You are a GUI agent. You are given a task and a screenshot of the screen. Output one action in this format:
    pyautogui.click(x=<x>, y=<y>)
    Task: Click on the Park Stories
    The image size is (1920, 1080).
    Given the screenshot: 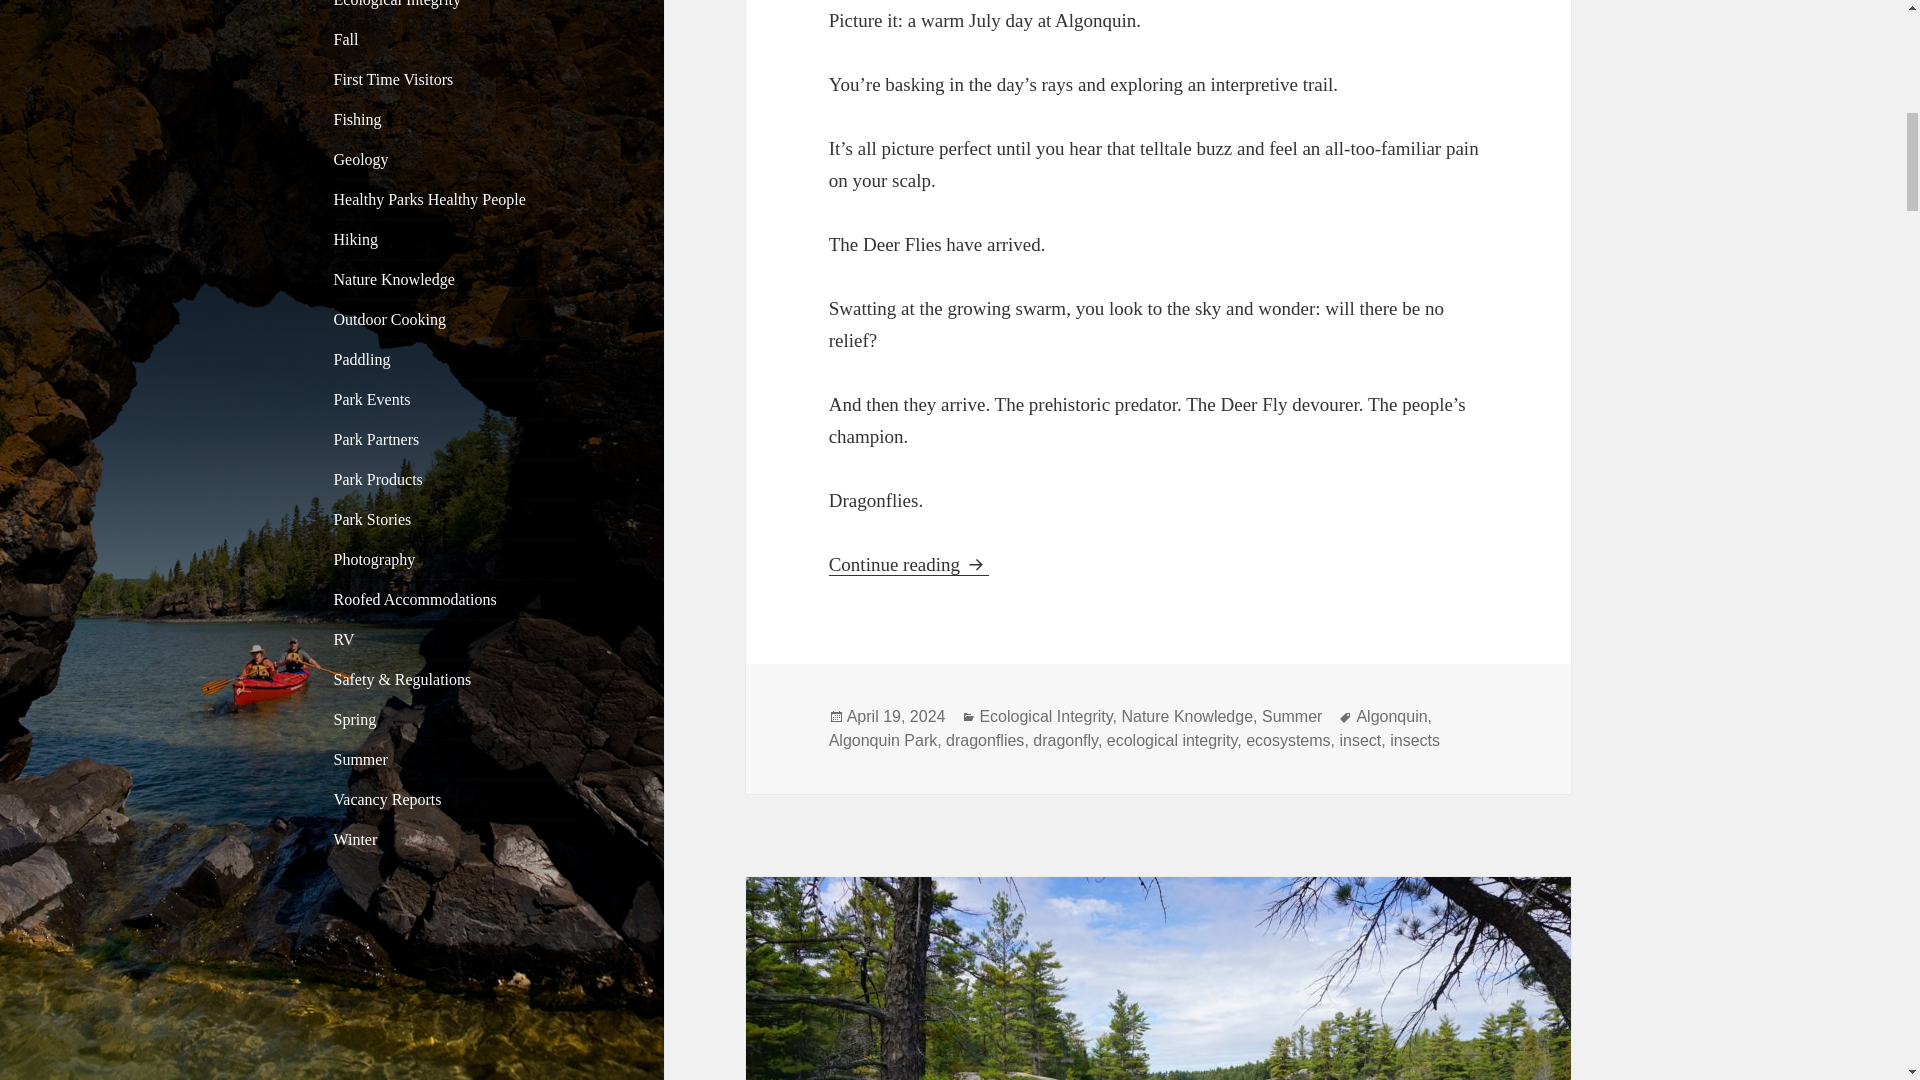 What is the action you would take?
    pyautogui.click(x=373, y=519)
    